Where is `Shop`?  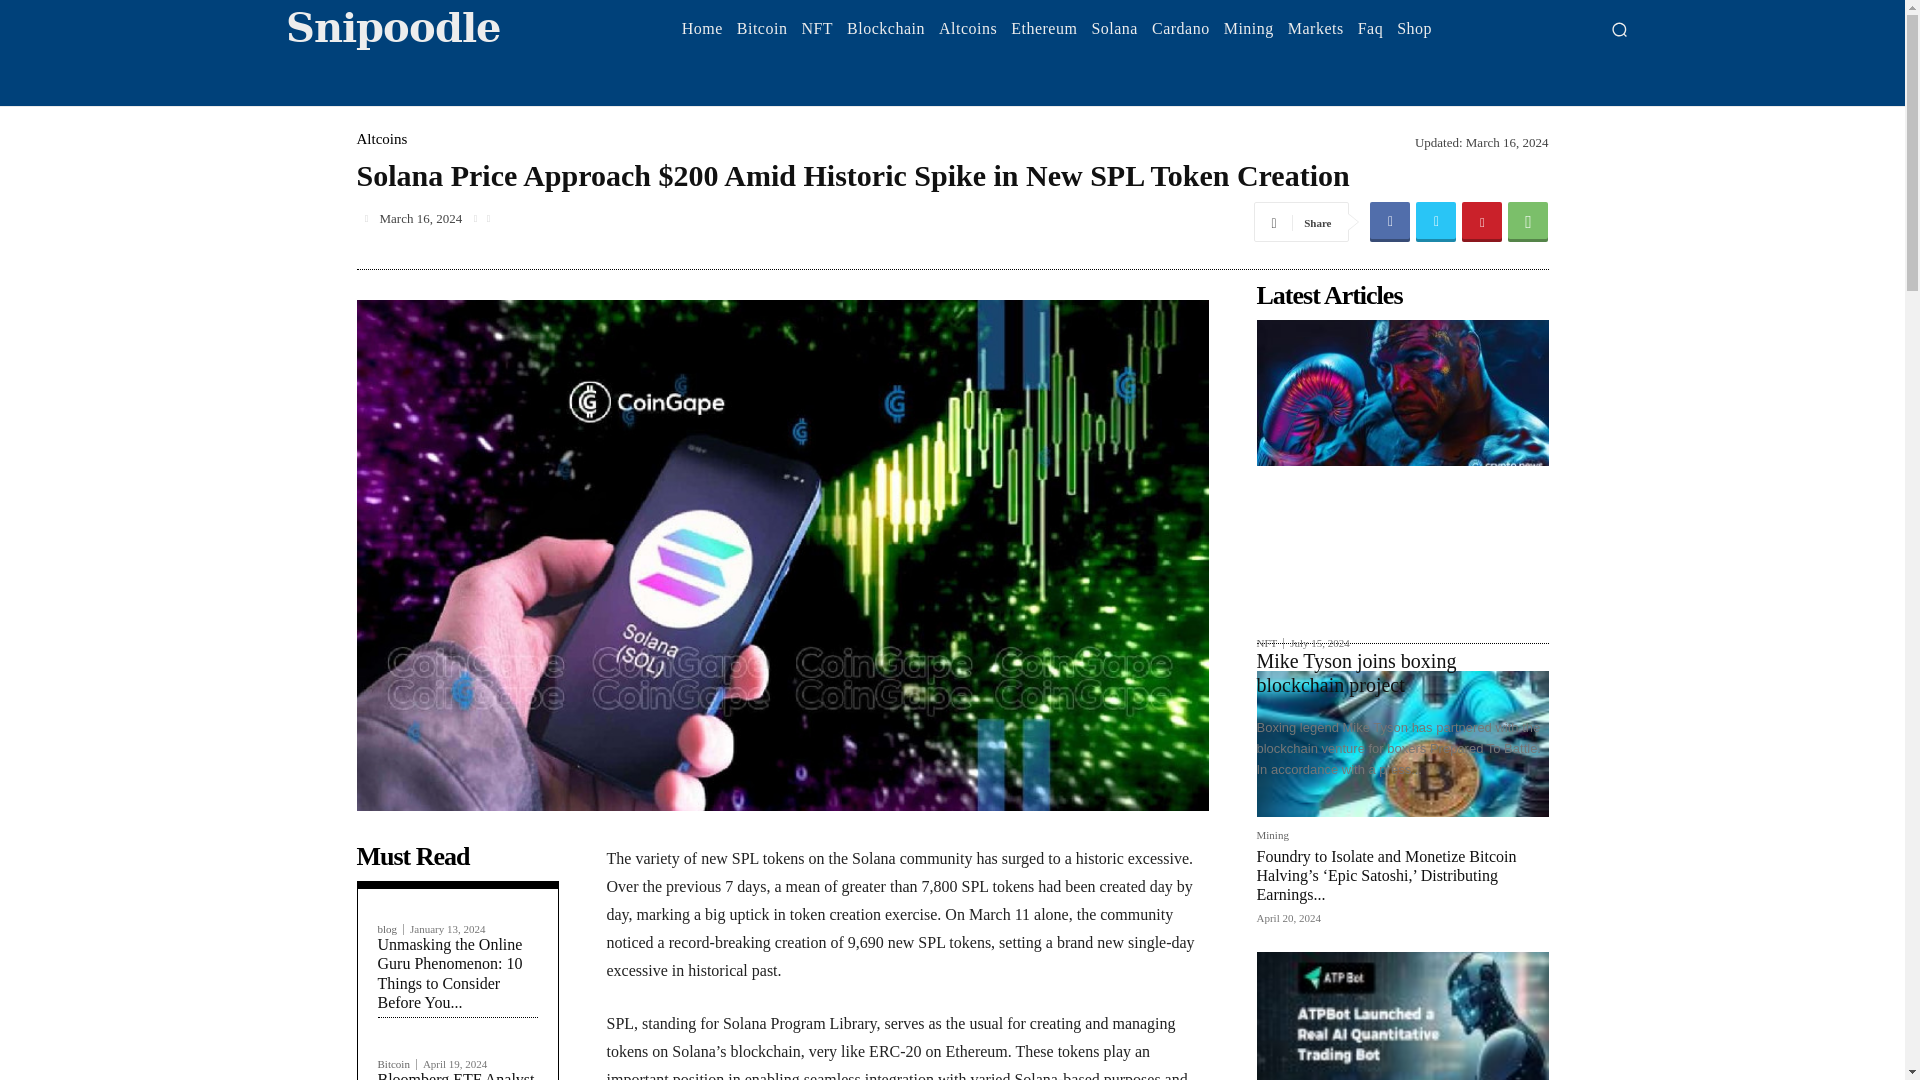
Shop is located at coordinates (1414, 28).